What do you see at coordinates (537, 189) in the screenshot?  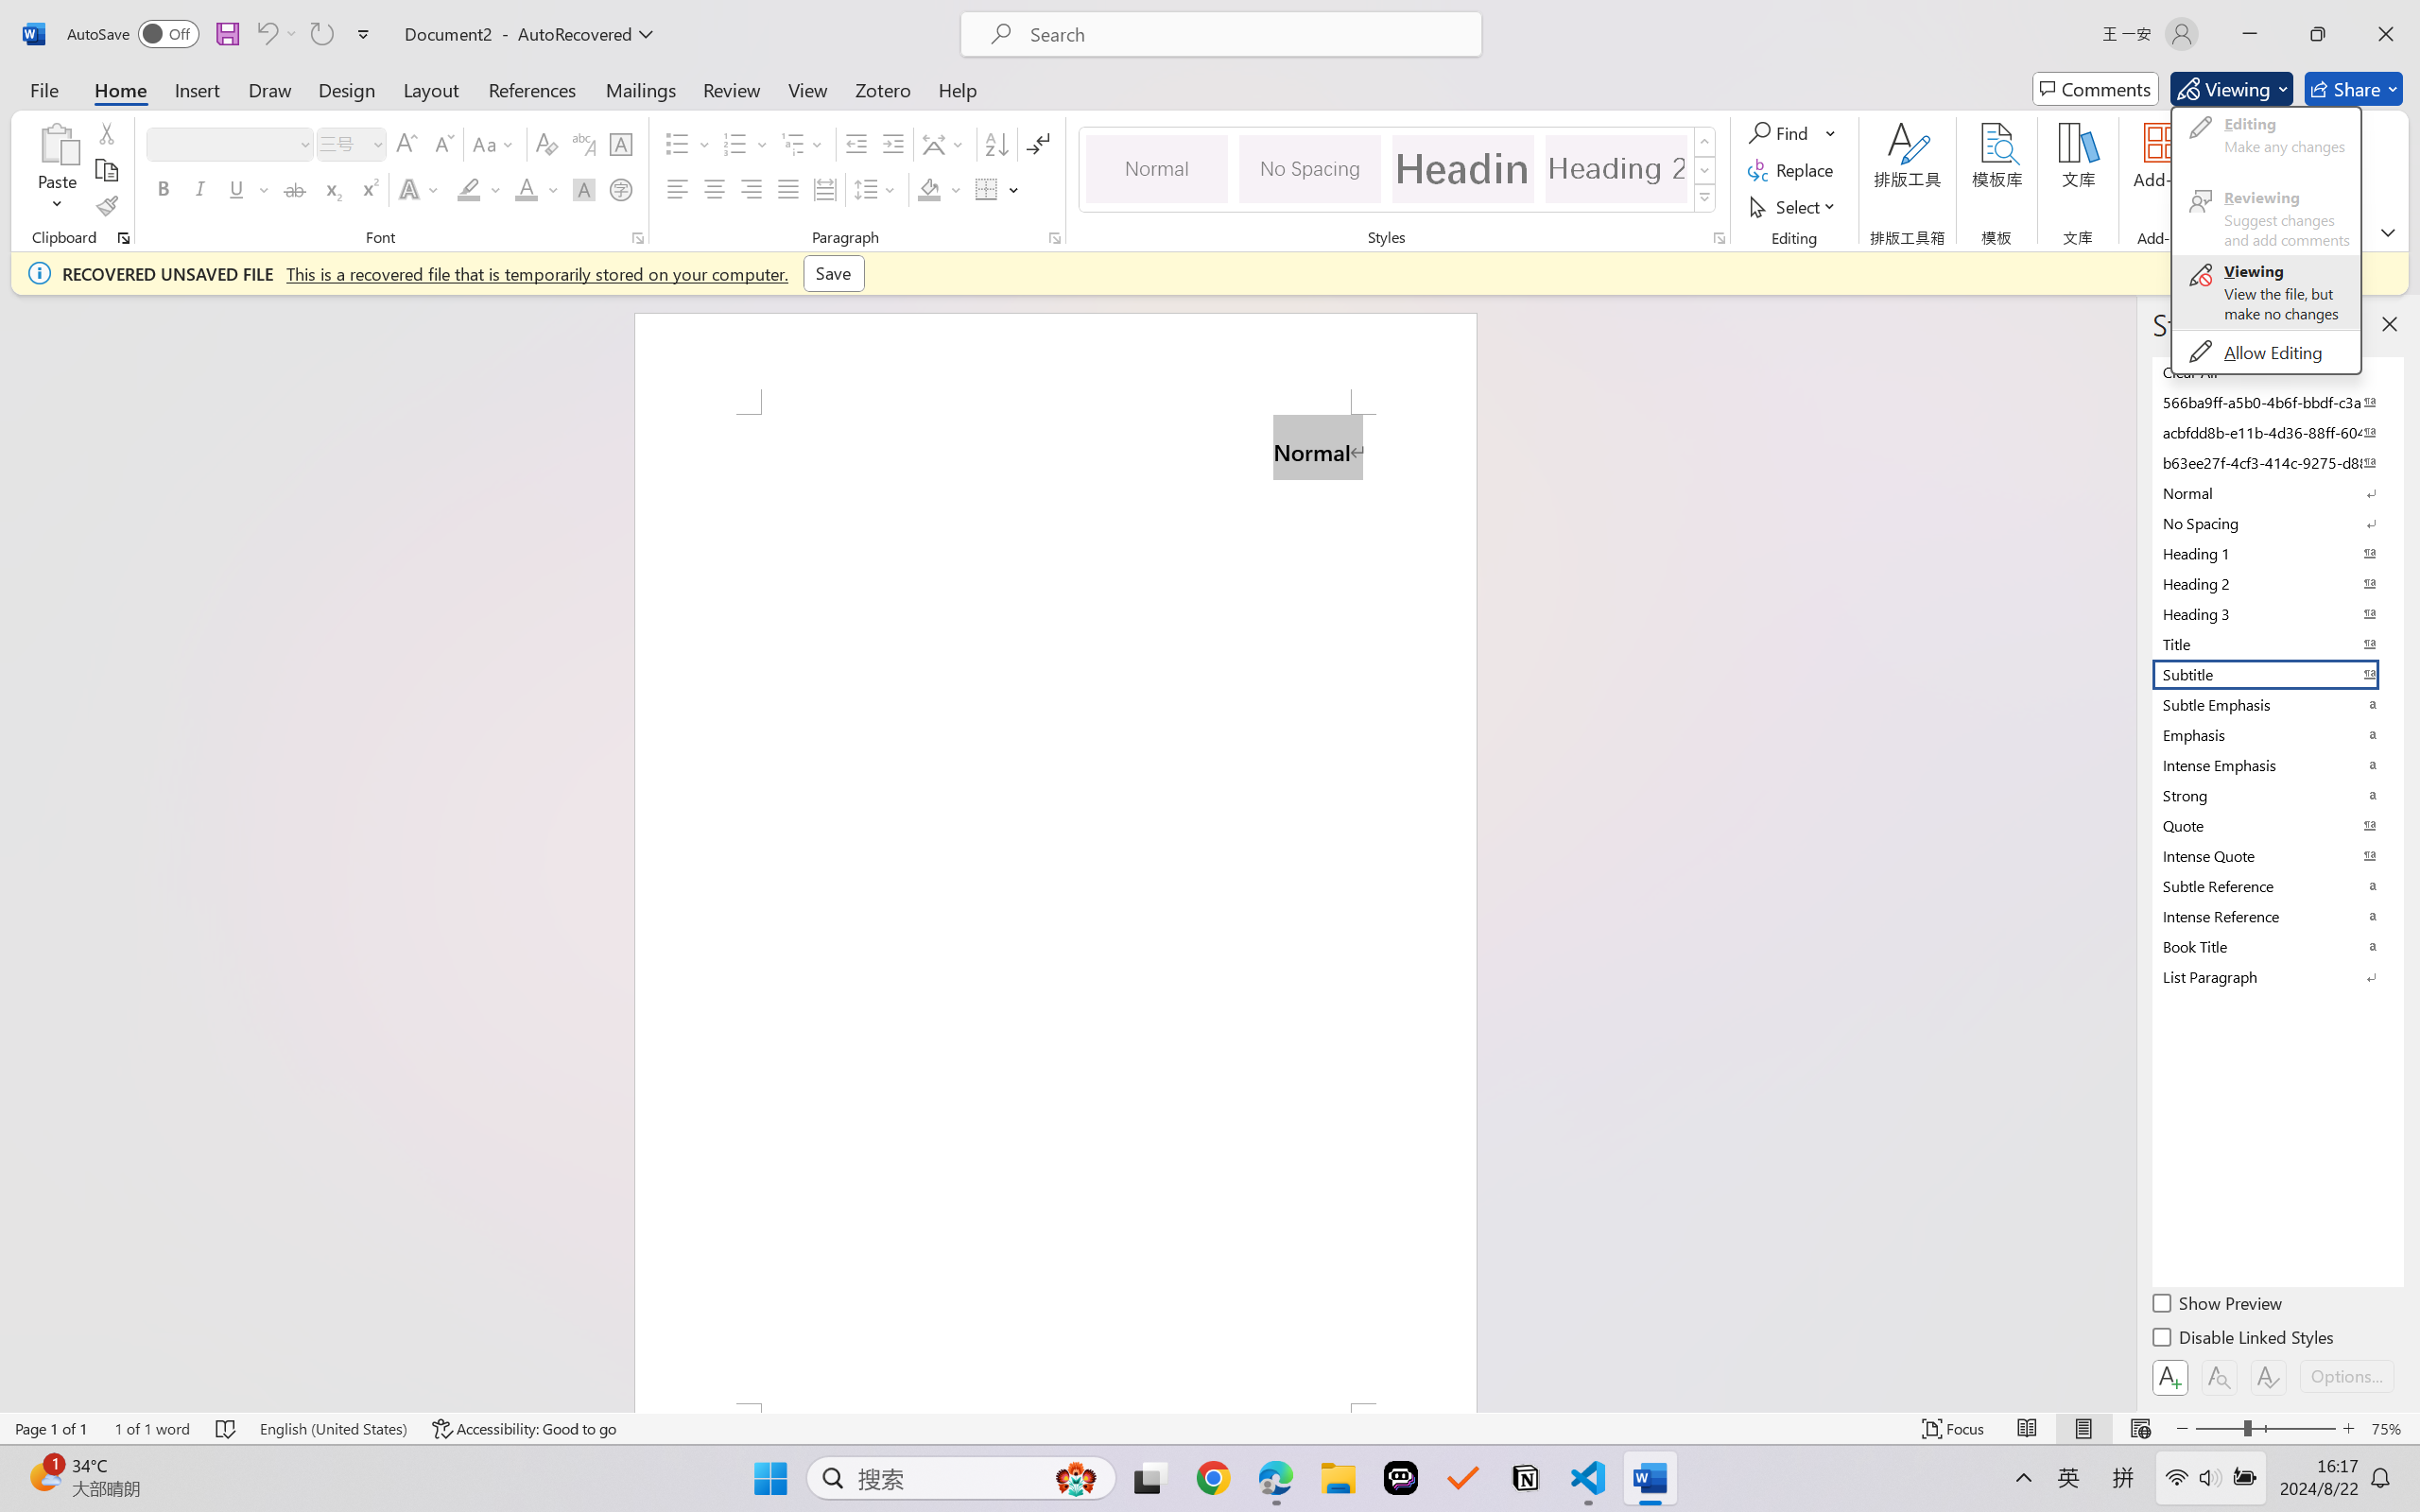 I see `Font Color` at bounding box center [537, 189].